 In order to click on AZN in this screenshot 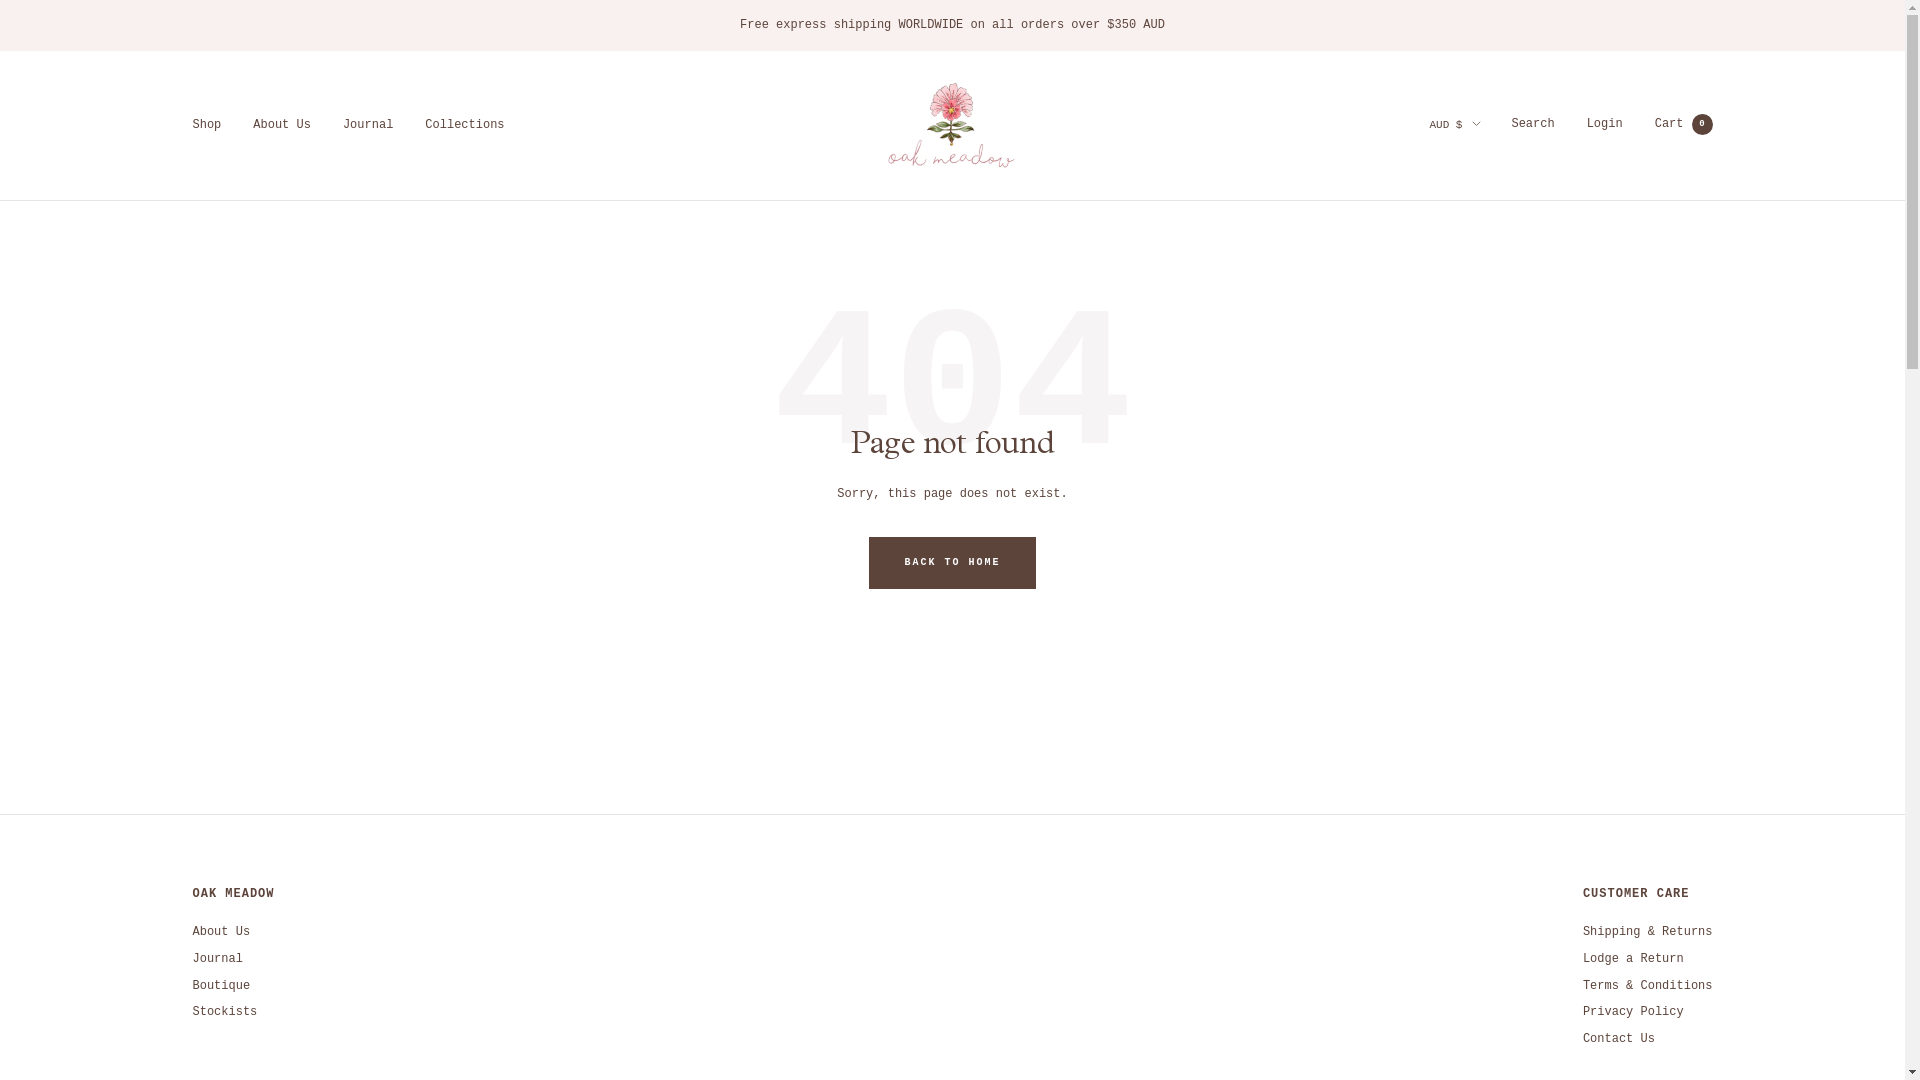, I will do `click(1437, 384)`.